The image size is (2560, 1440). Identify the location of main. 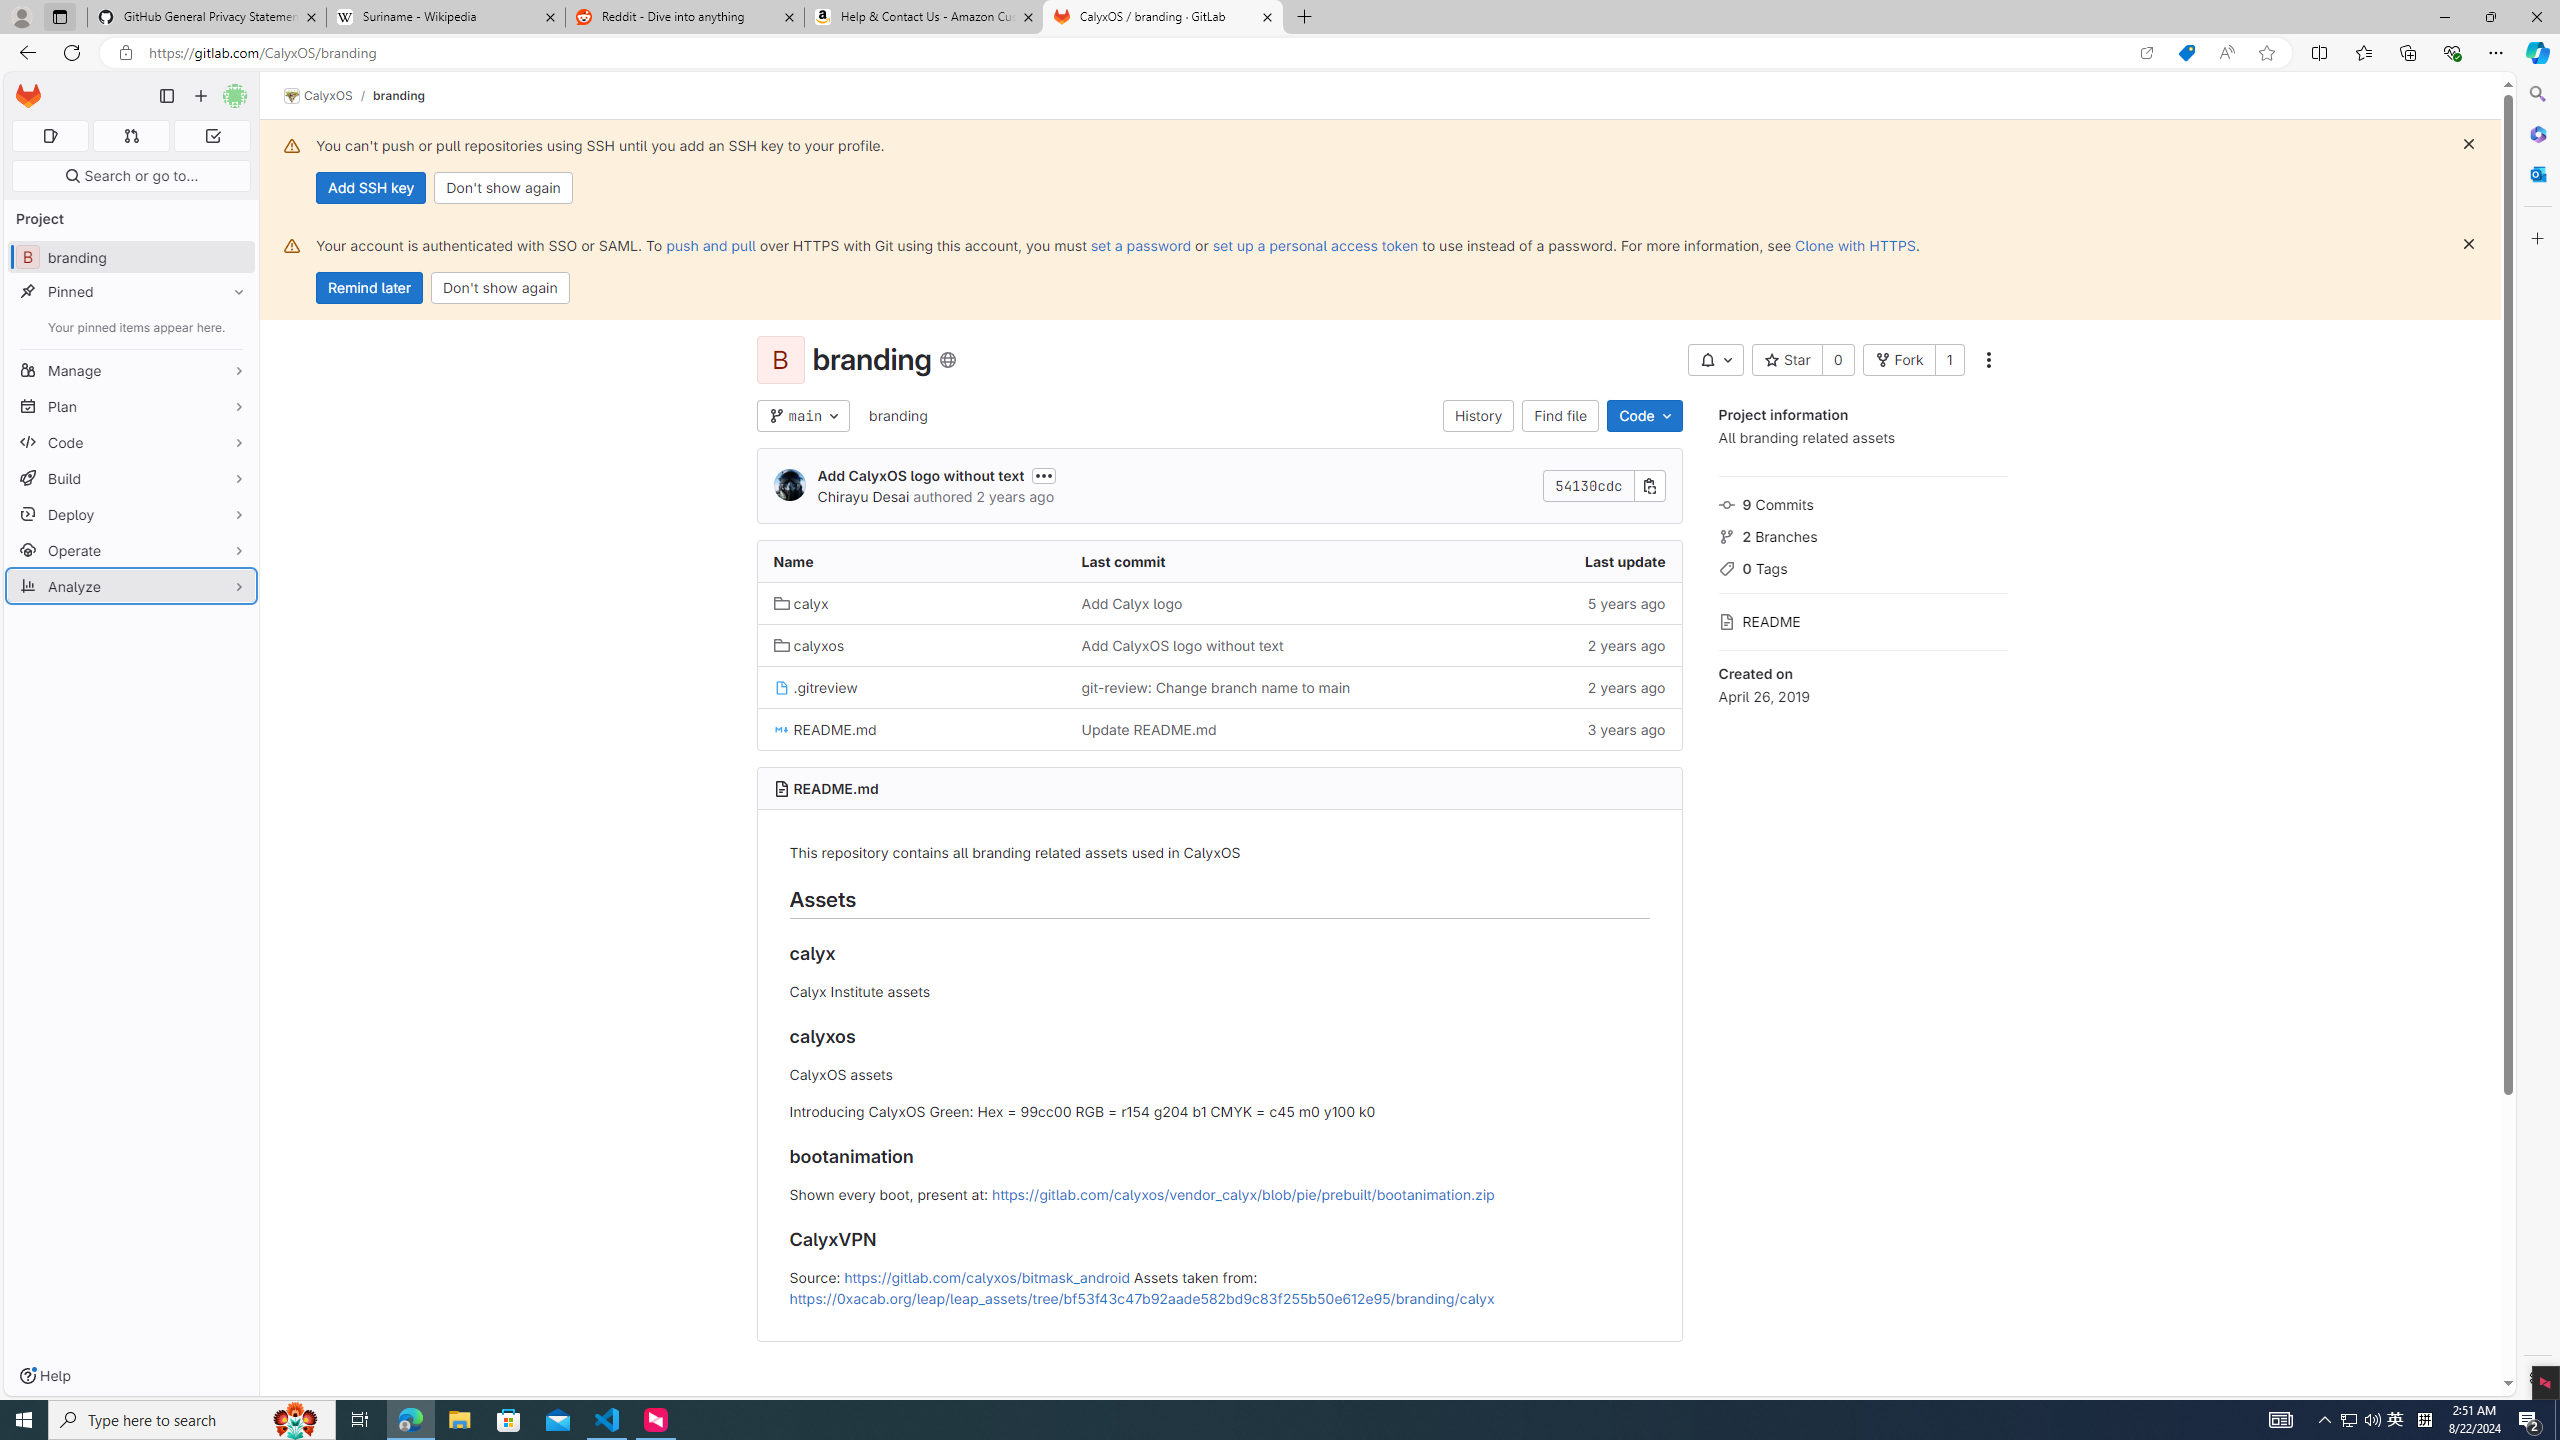
(802, 416).